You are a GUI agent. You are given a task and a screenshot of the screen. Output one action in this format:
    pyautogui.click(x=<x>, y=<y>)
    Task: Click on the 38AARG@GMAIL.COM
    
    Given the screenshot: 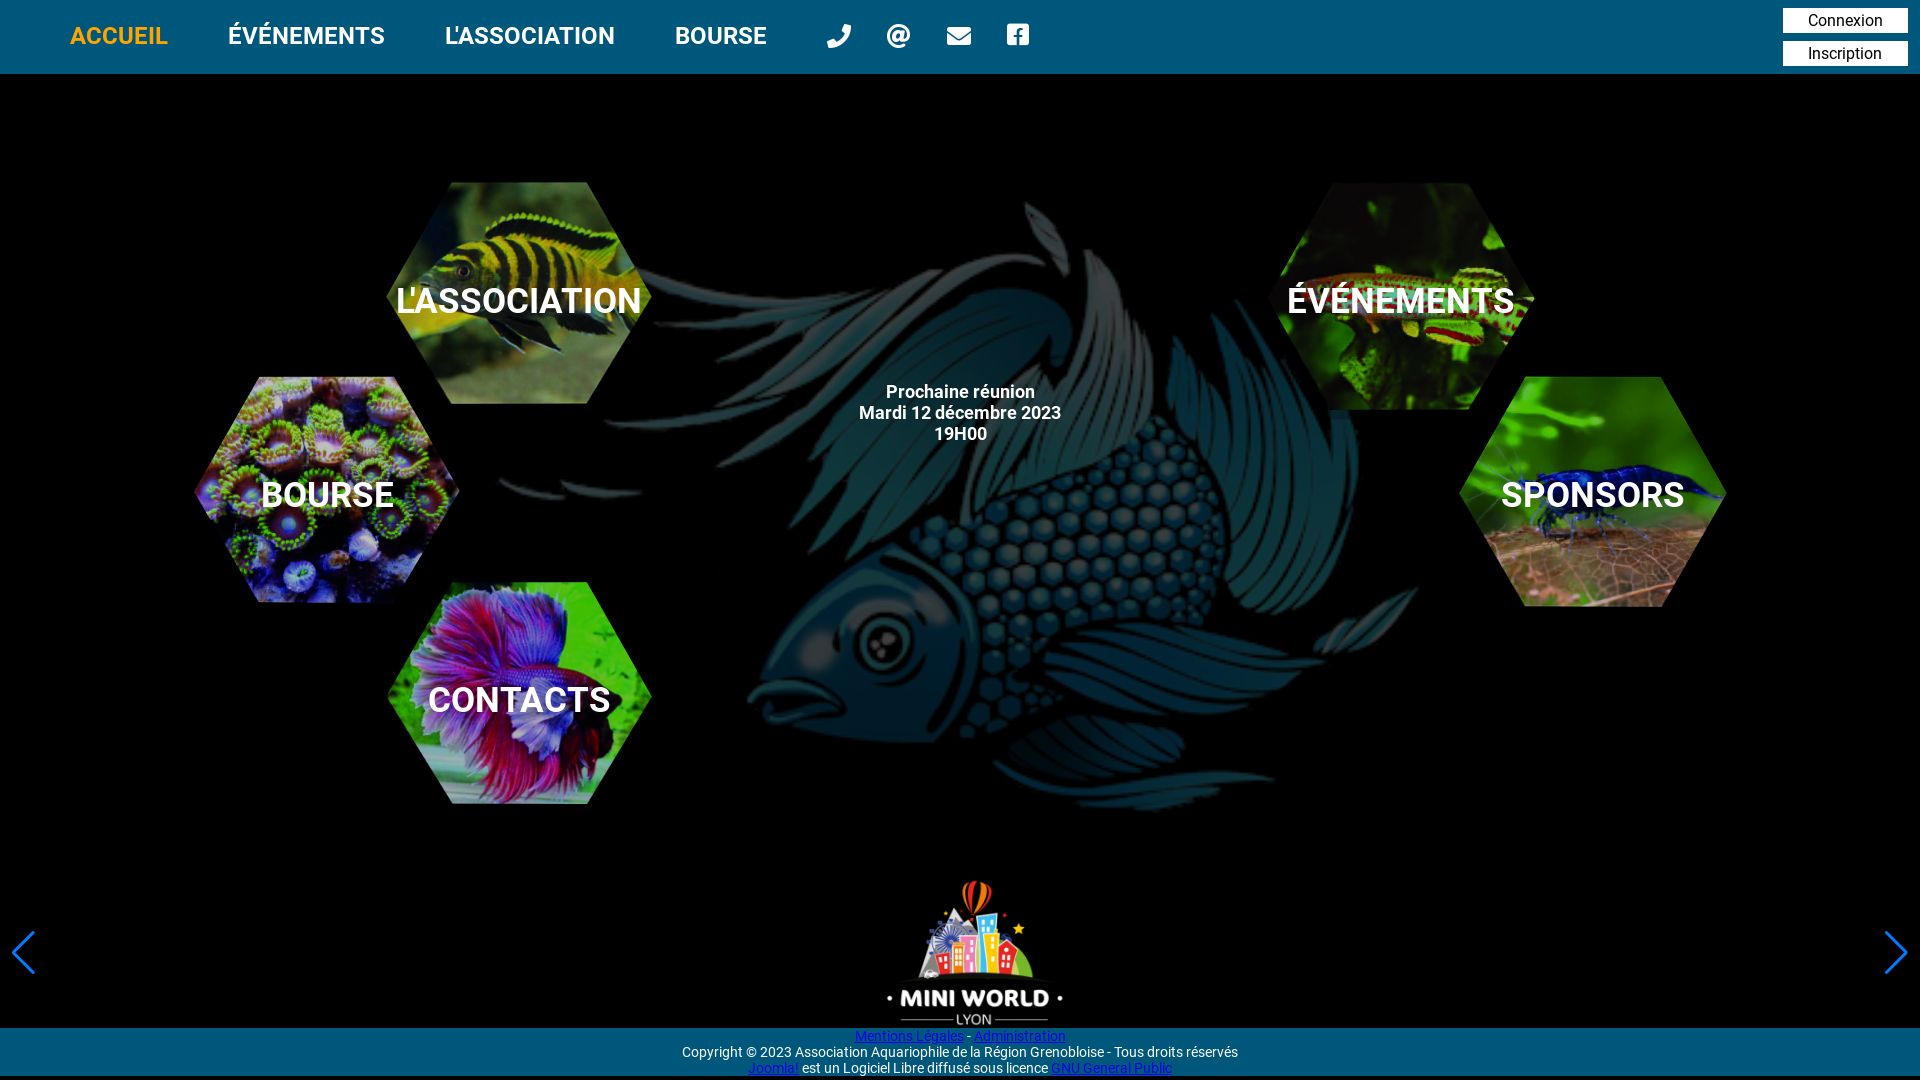 What is the action you would take?
    pyautogui.click(x=902, y=36)
    